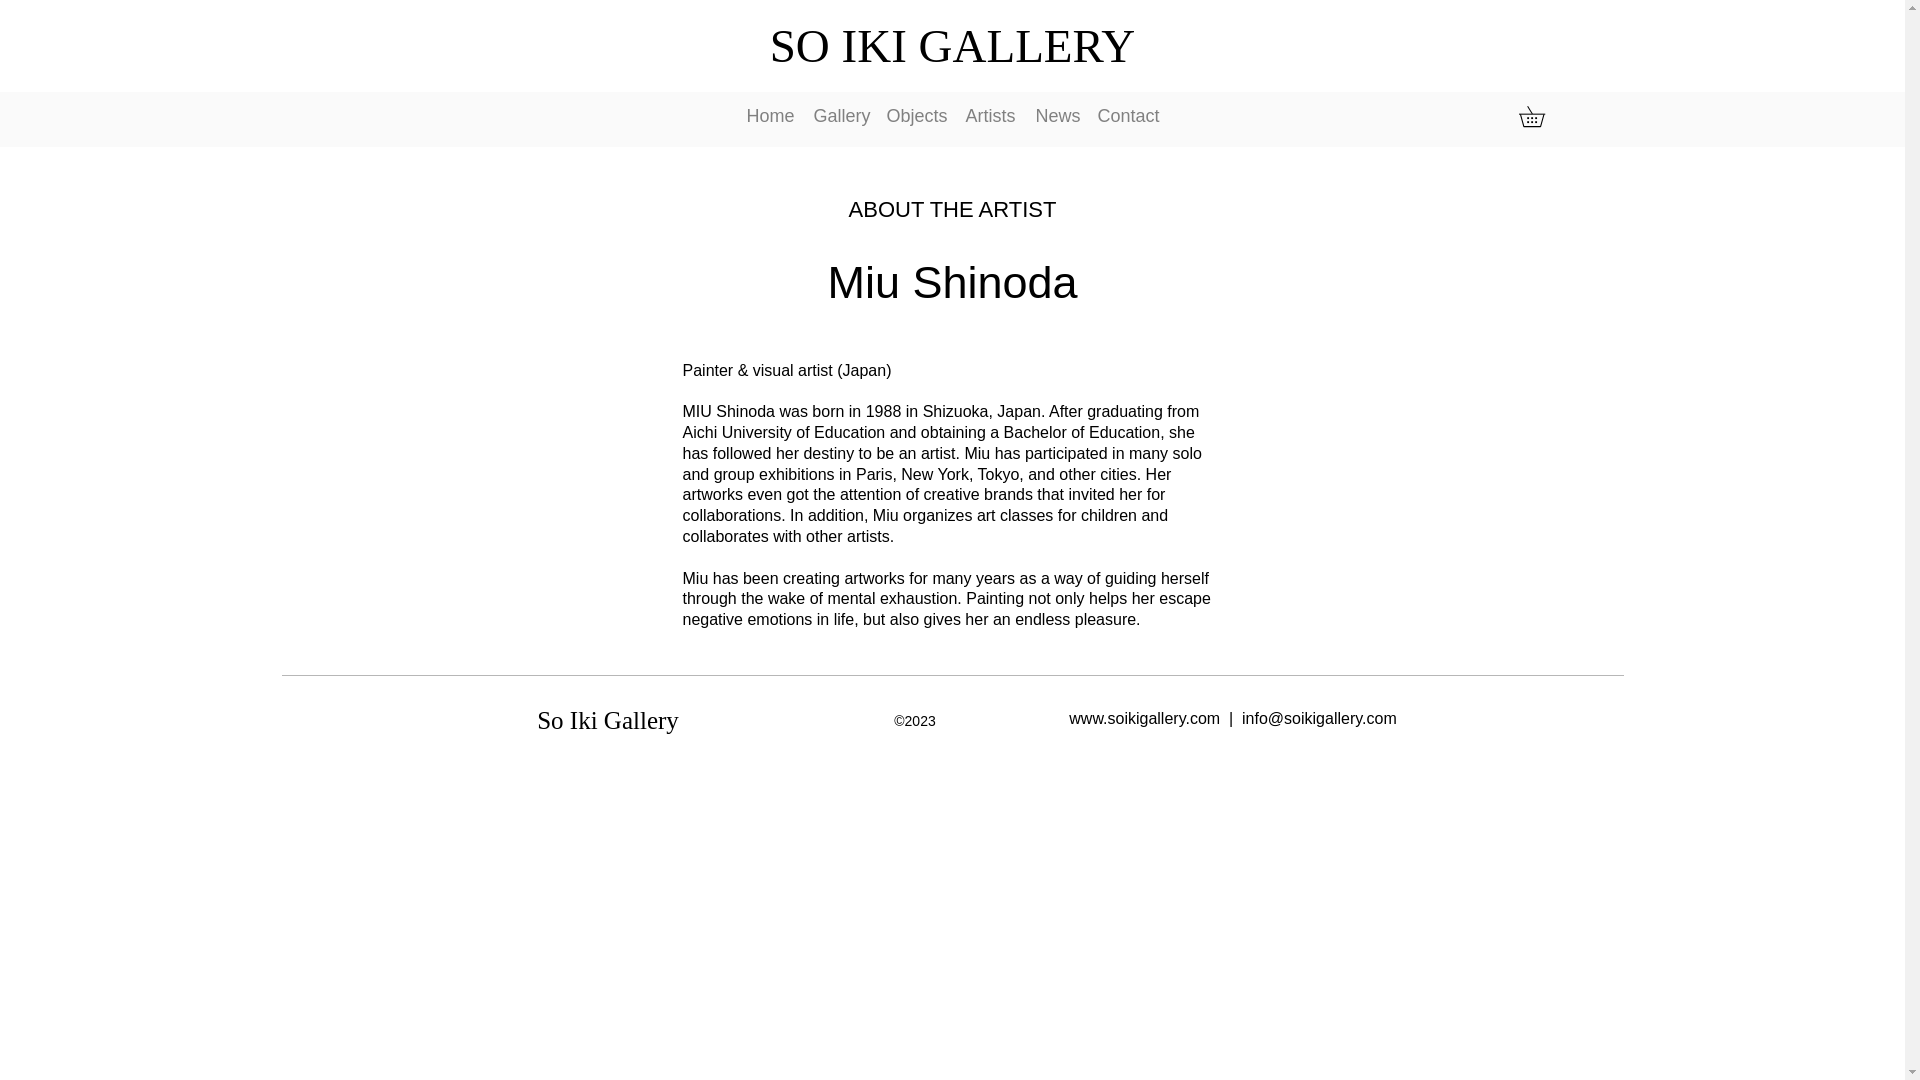 This screenshot has width=1920, height=1080. Describe the element at coordinates (990, 116) in the screenshot. I see `Artists` at that location.